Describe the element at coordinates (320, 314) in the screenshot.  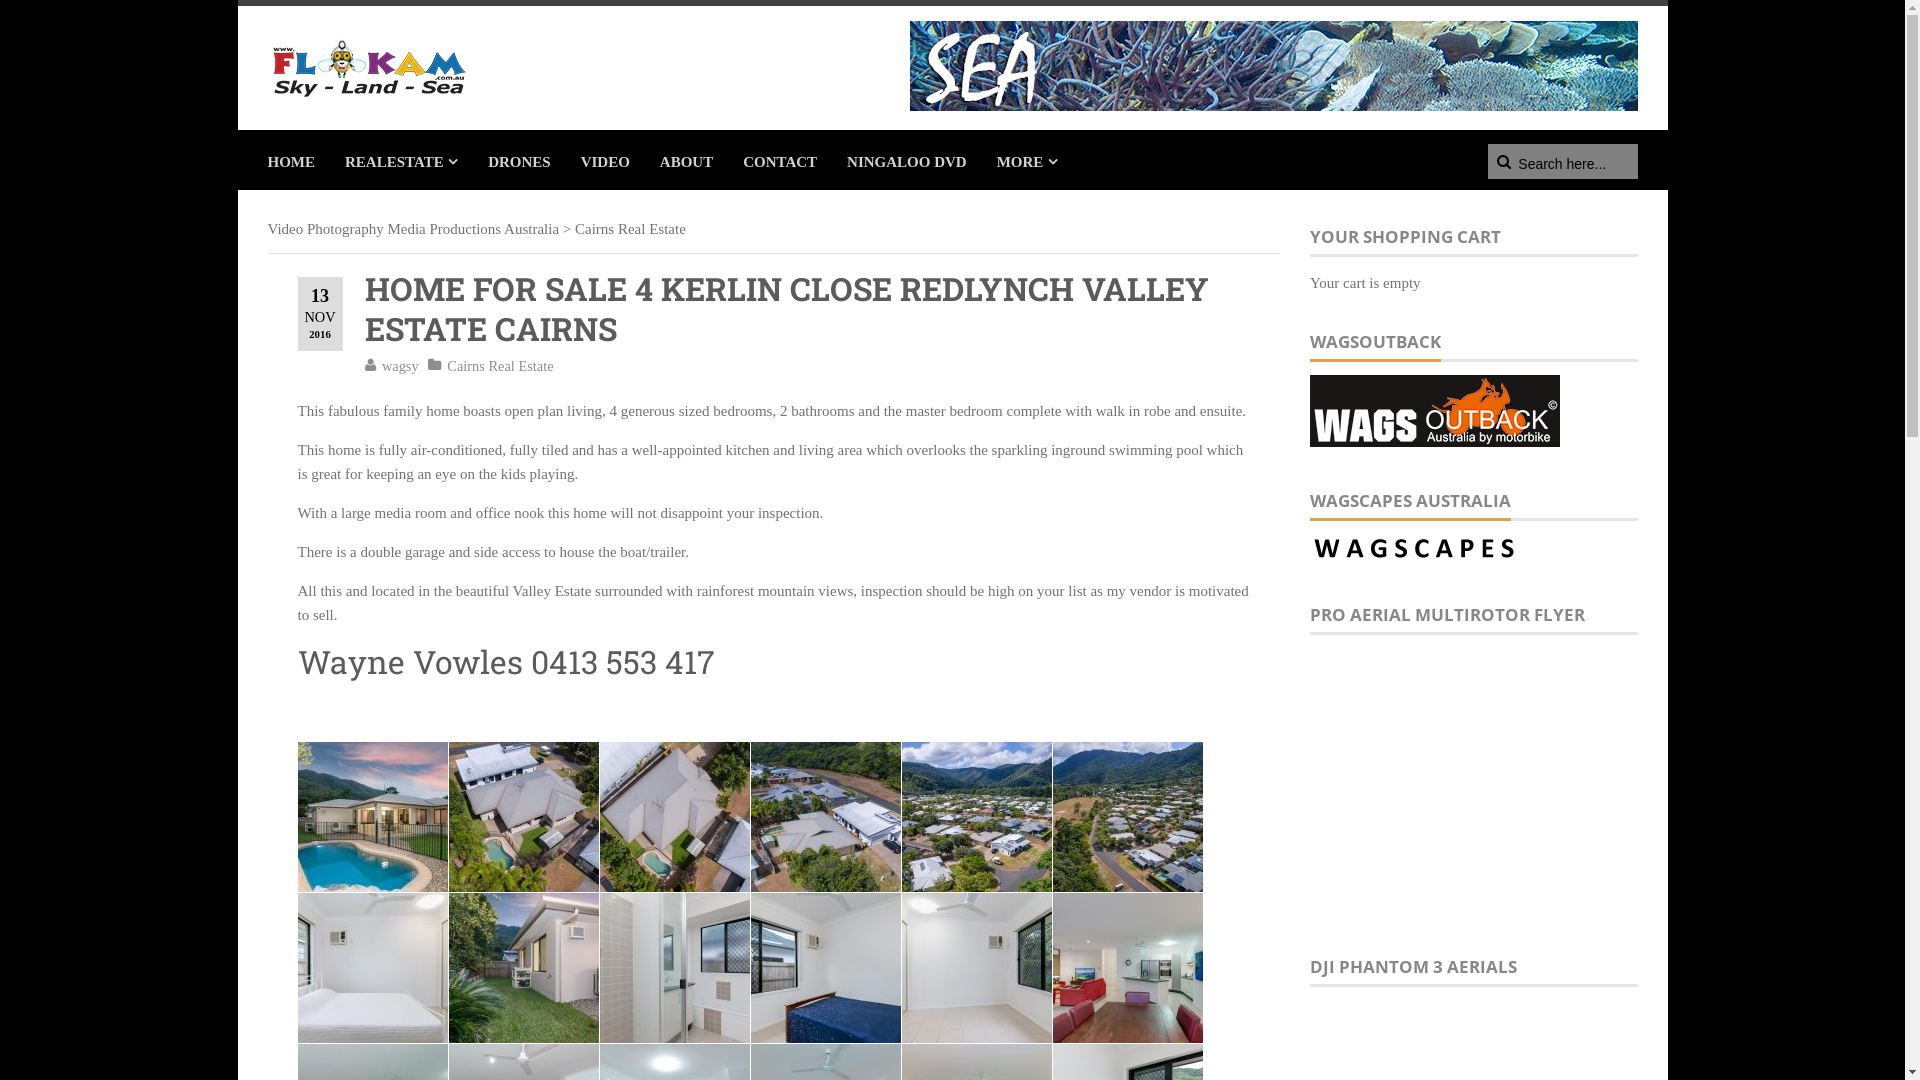
I see `13
NOV
2016` at that location.